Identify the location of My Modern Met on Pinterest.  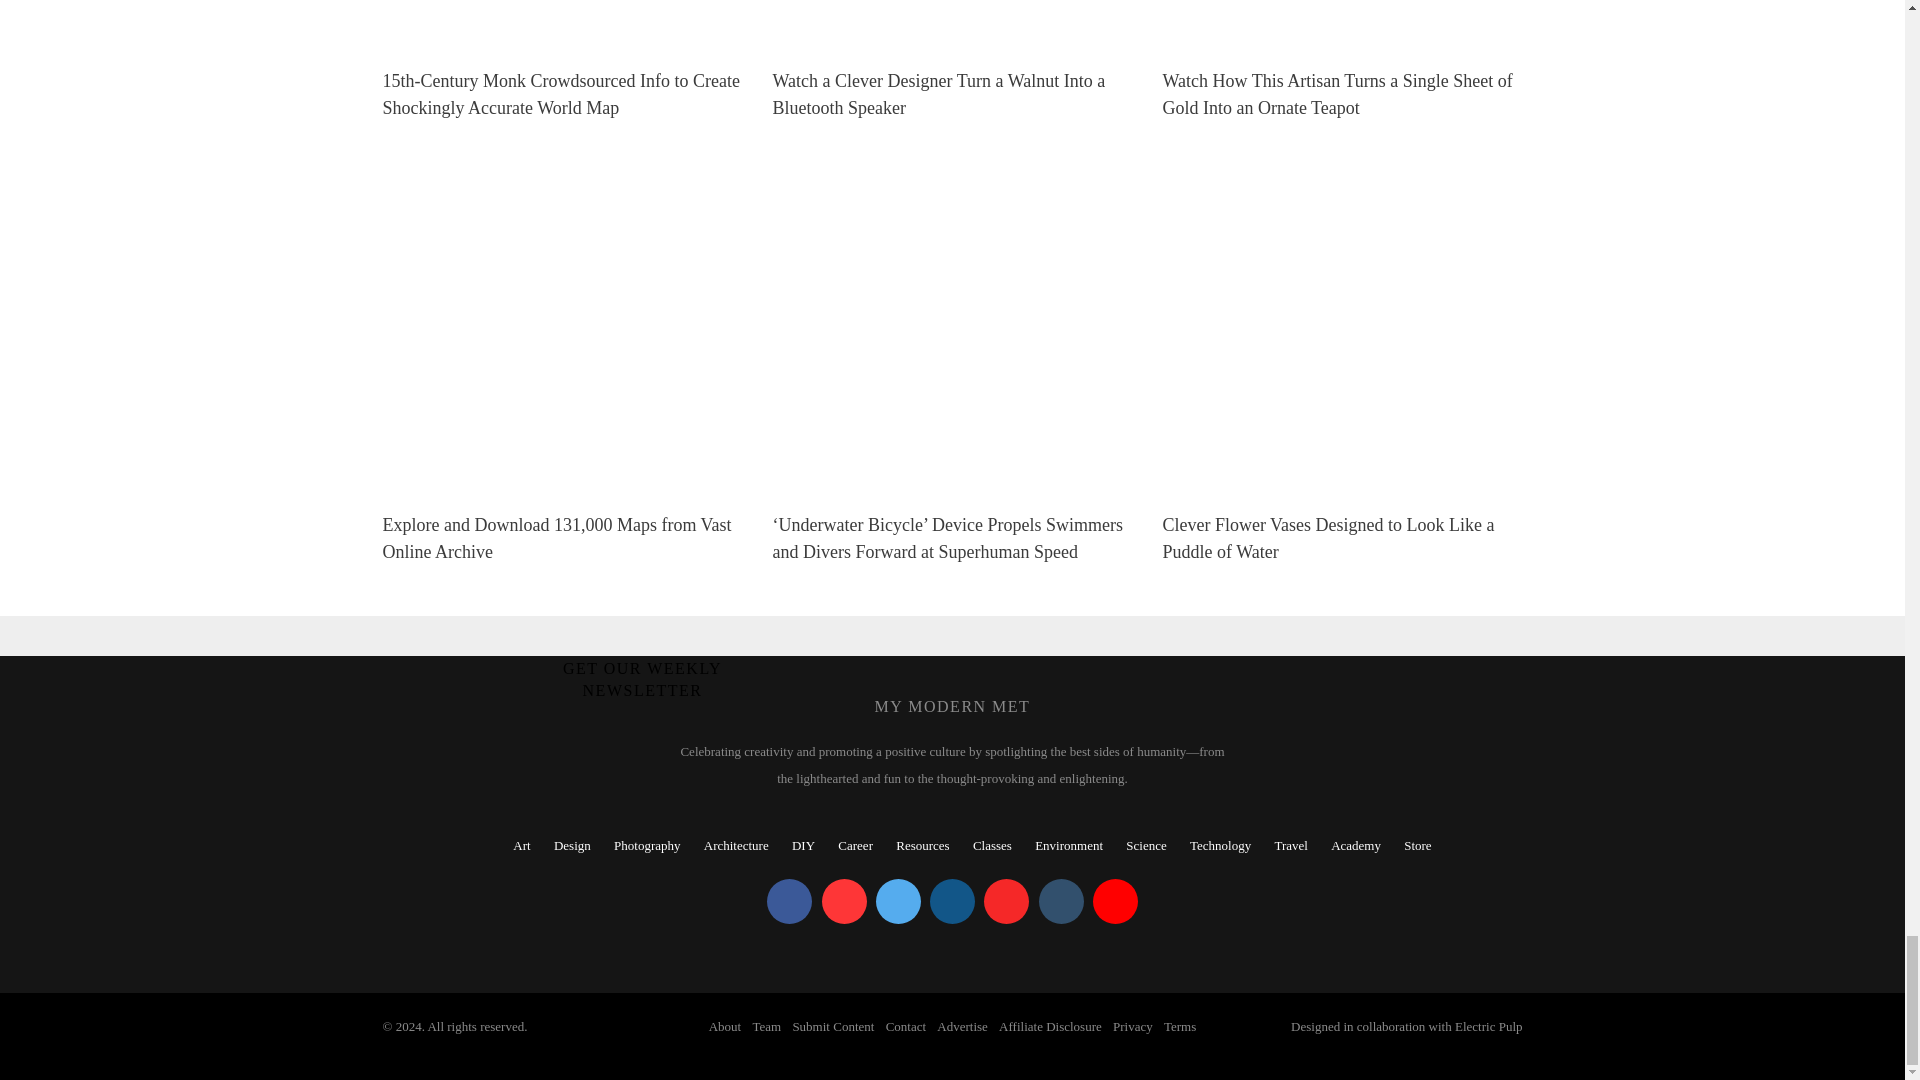
(844, 902).